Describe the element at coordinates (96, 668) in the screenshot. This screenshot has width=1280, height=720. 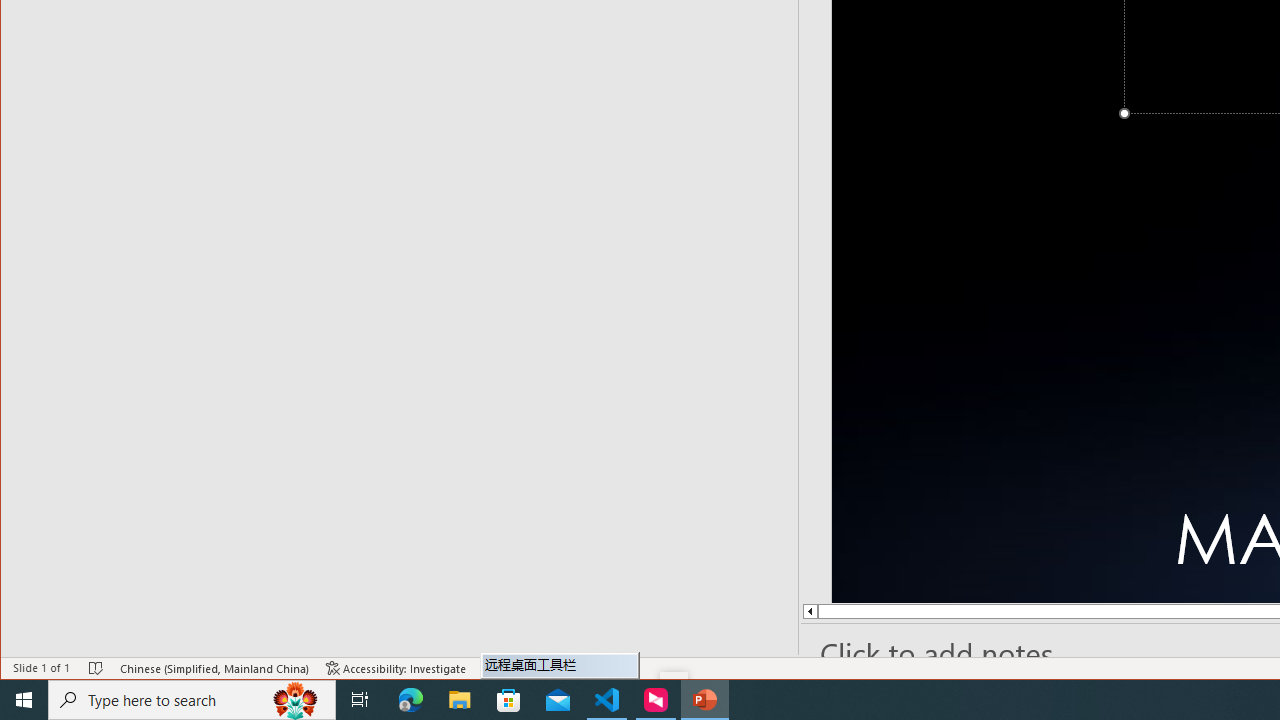
I see `Spell Check No Errors` at that location.